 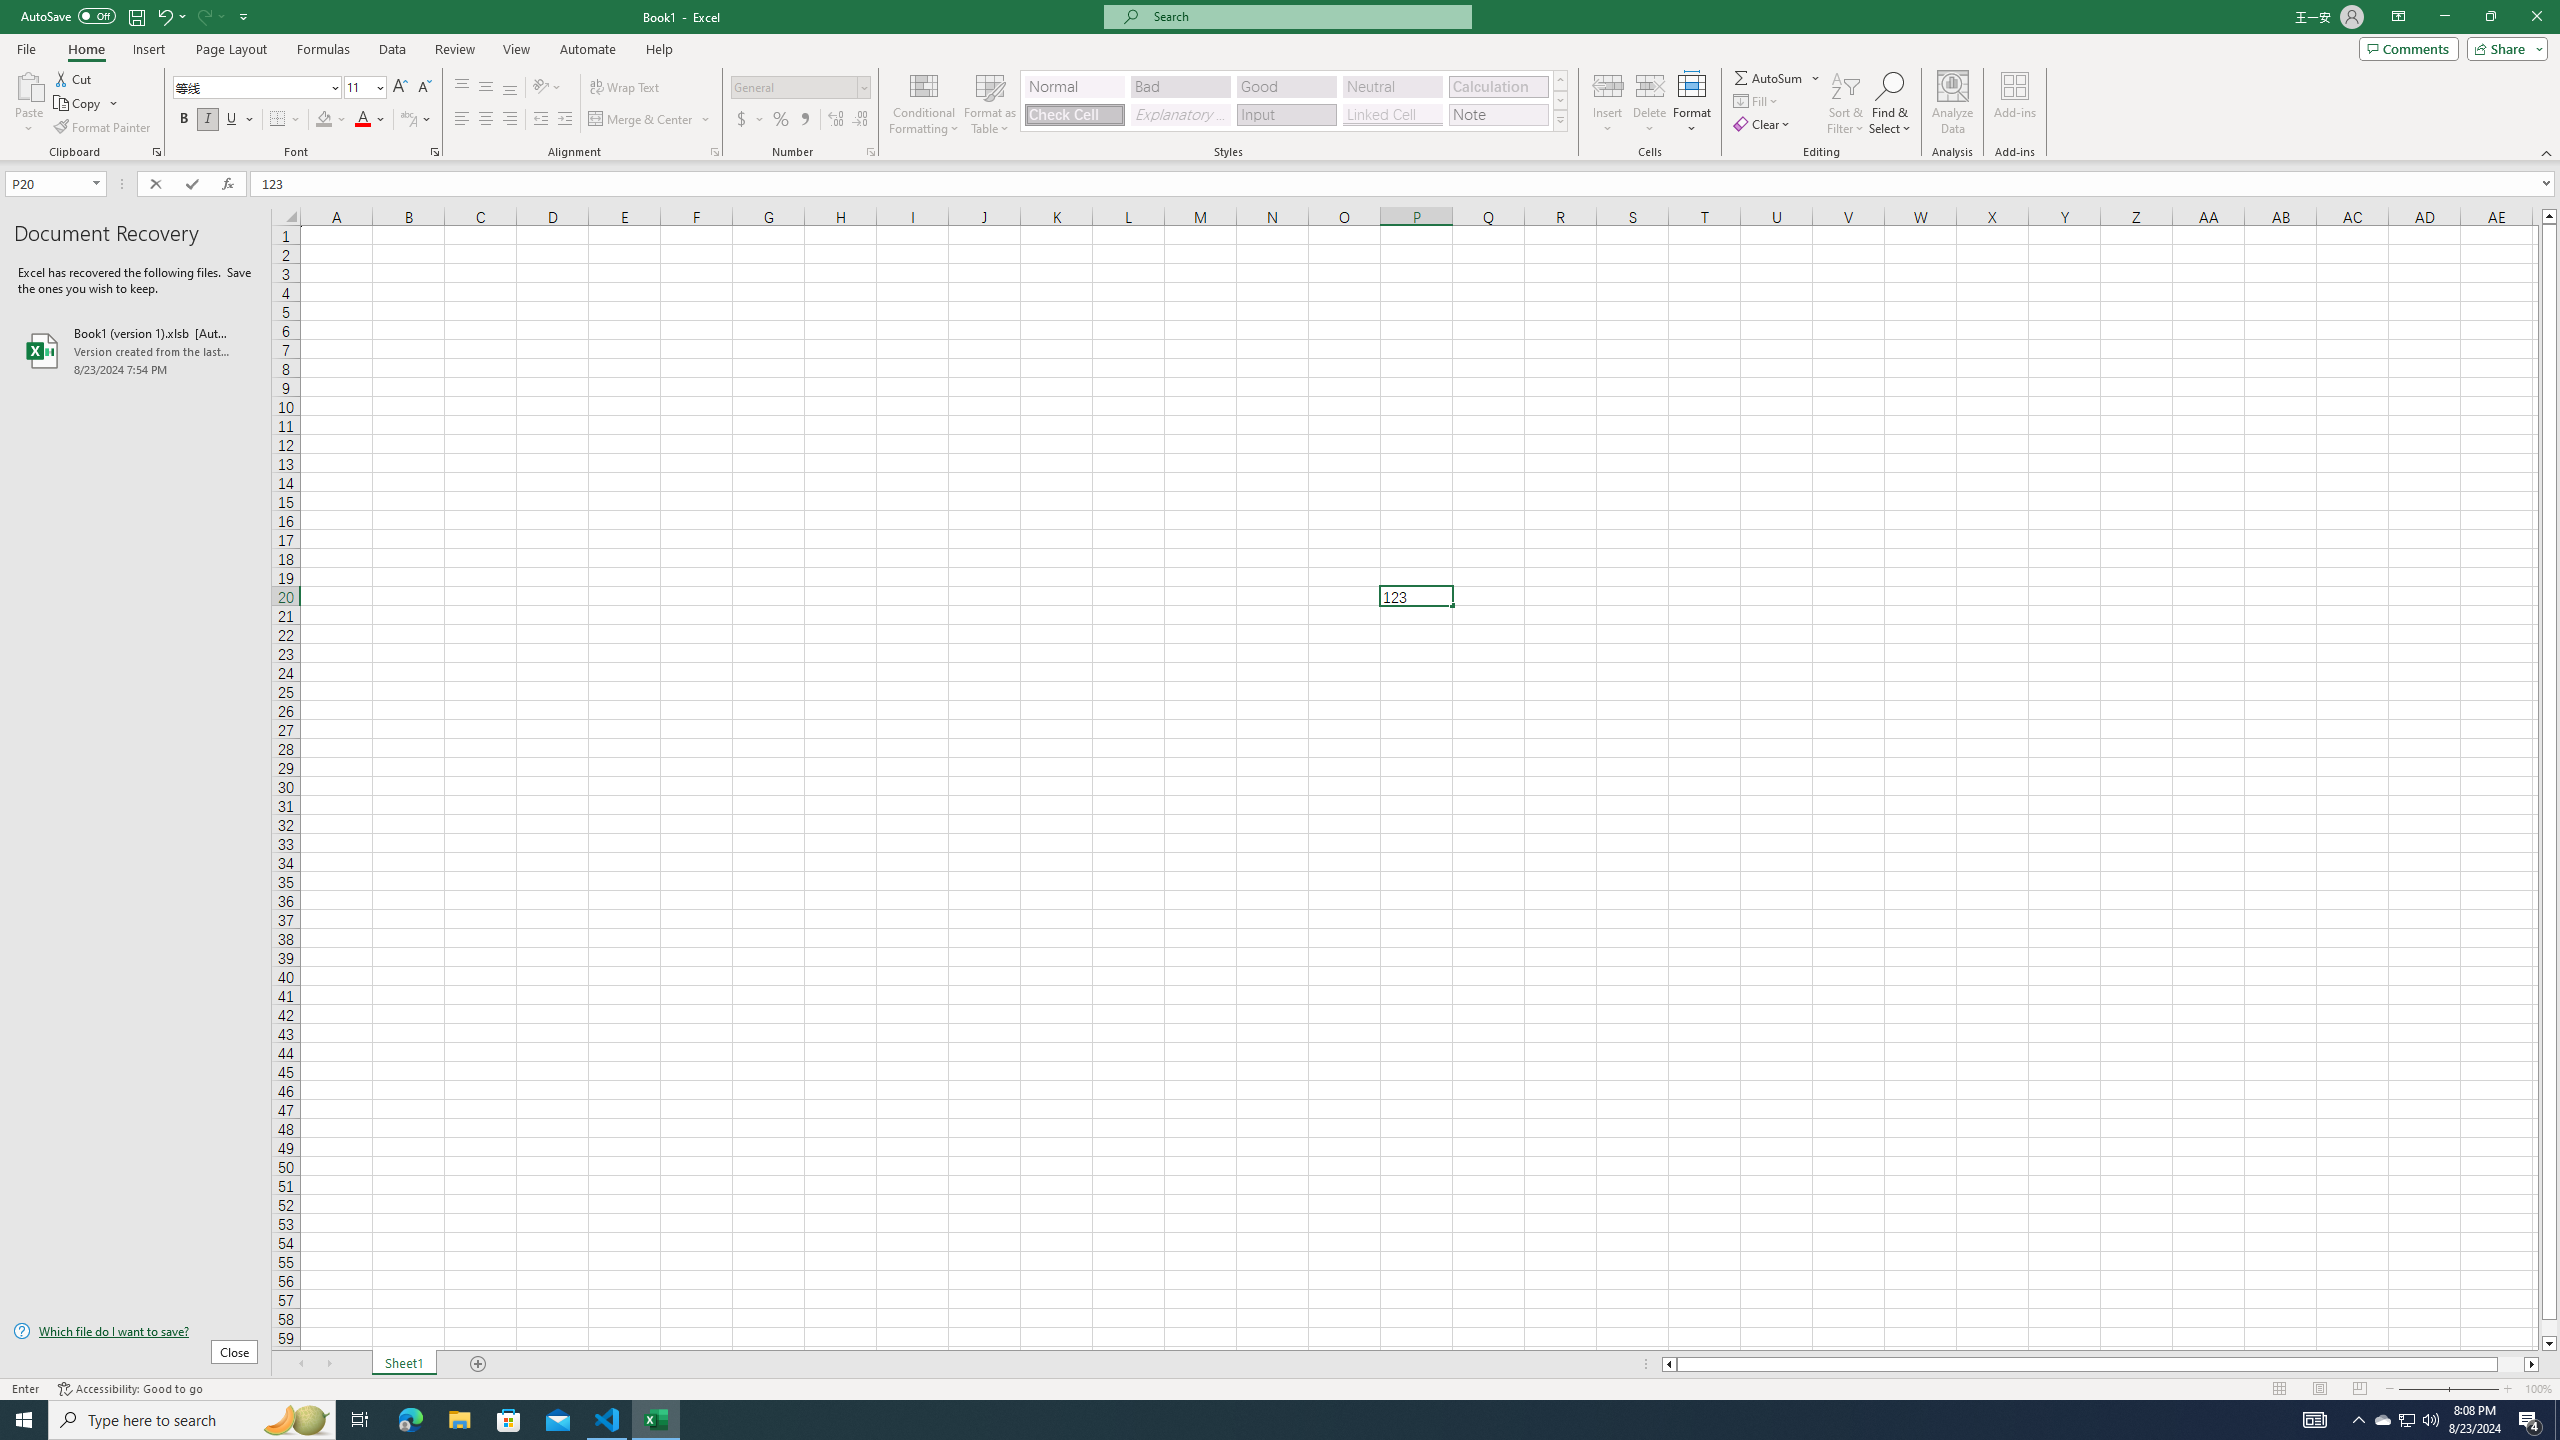 What do you see at coordinates (2444, 17) in the screenshot?
I see `Minimize` at bounding box center [2444, 17].